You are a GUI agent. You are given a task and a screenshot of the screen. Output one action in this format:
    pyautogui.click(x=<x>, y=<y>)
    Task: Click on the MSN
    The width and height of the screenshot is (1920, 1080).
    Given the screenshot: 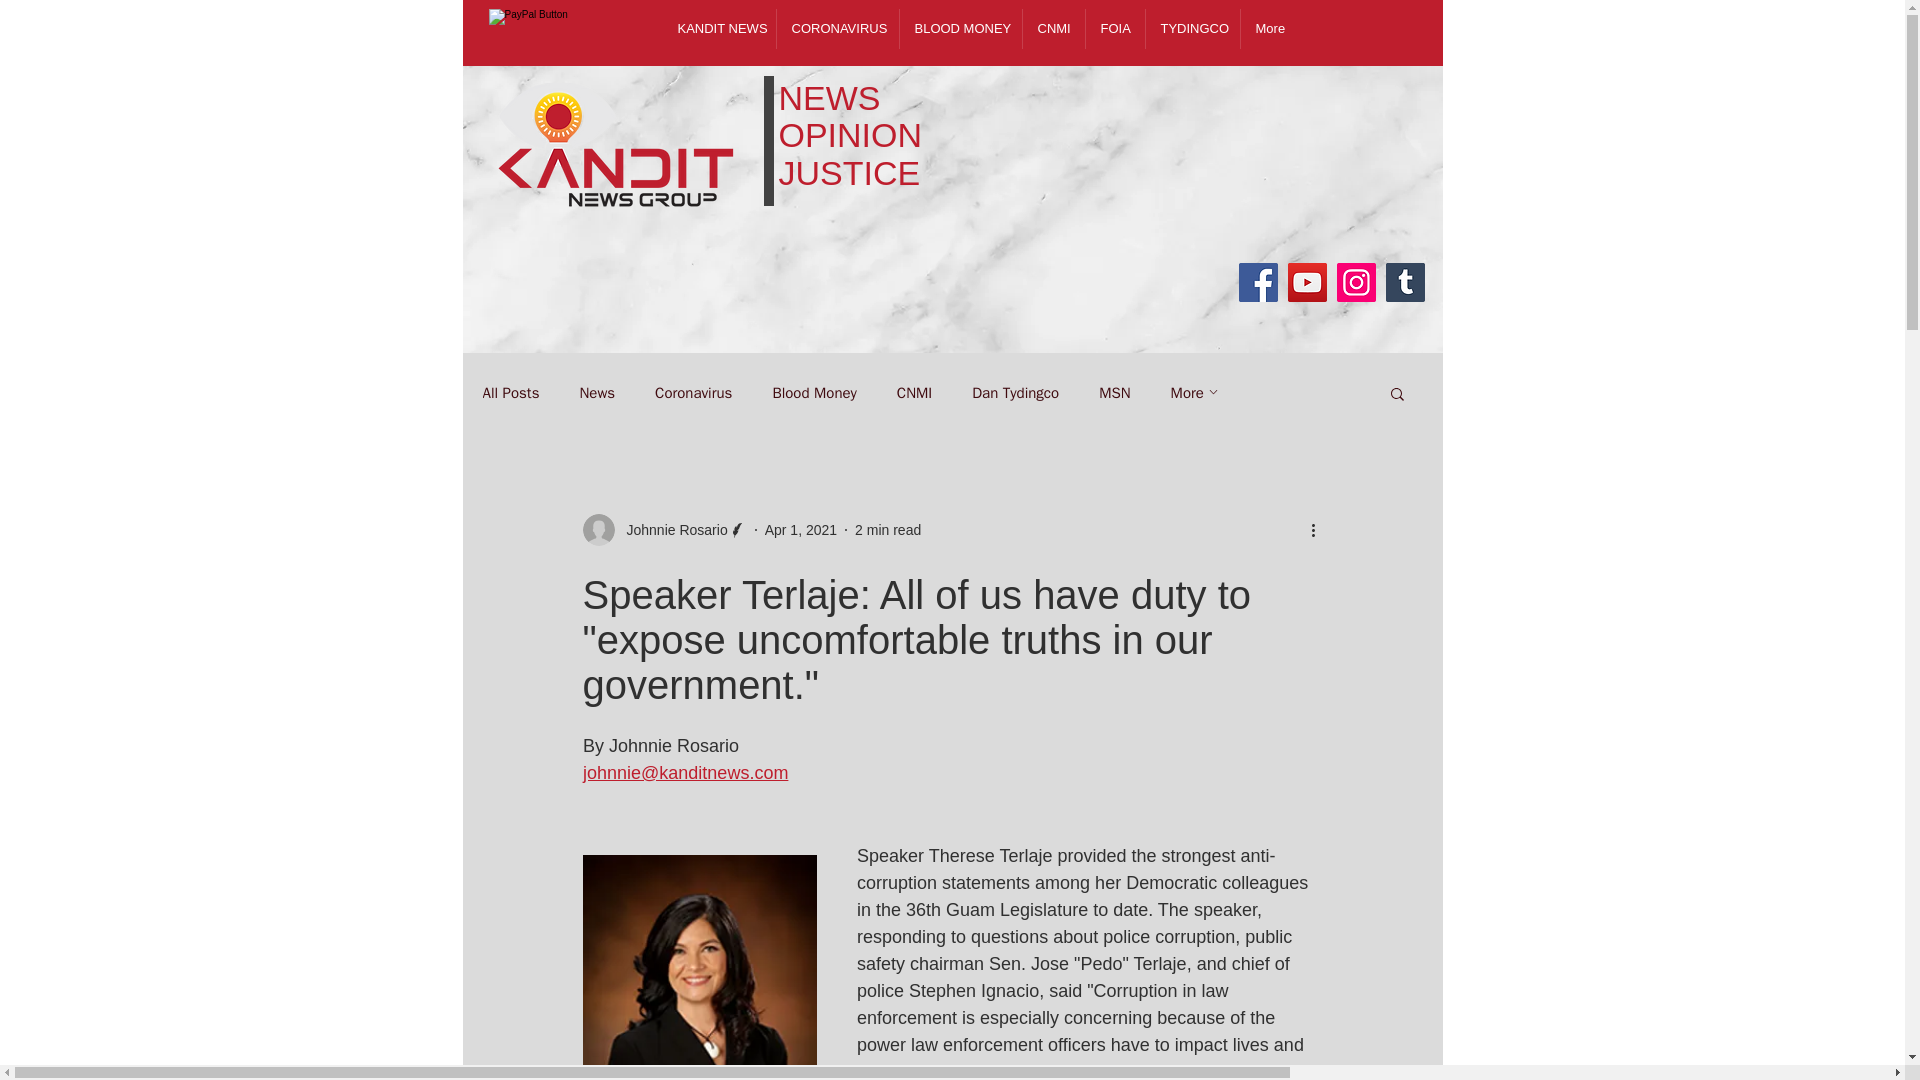 What is the action you would take?
    pyautogui.click(x=1114, y=393)
    